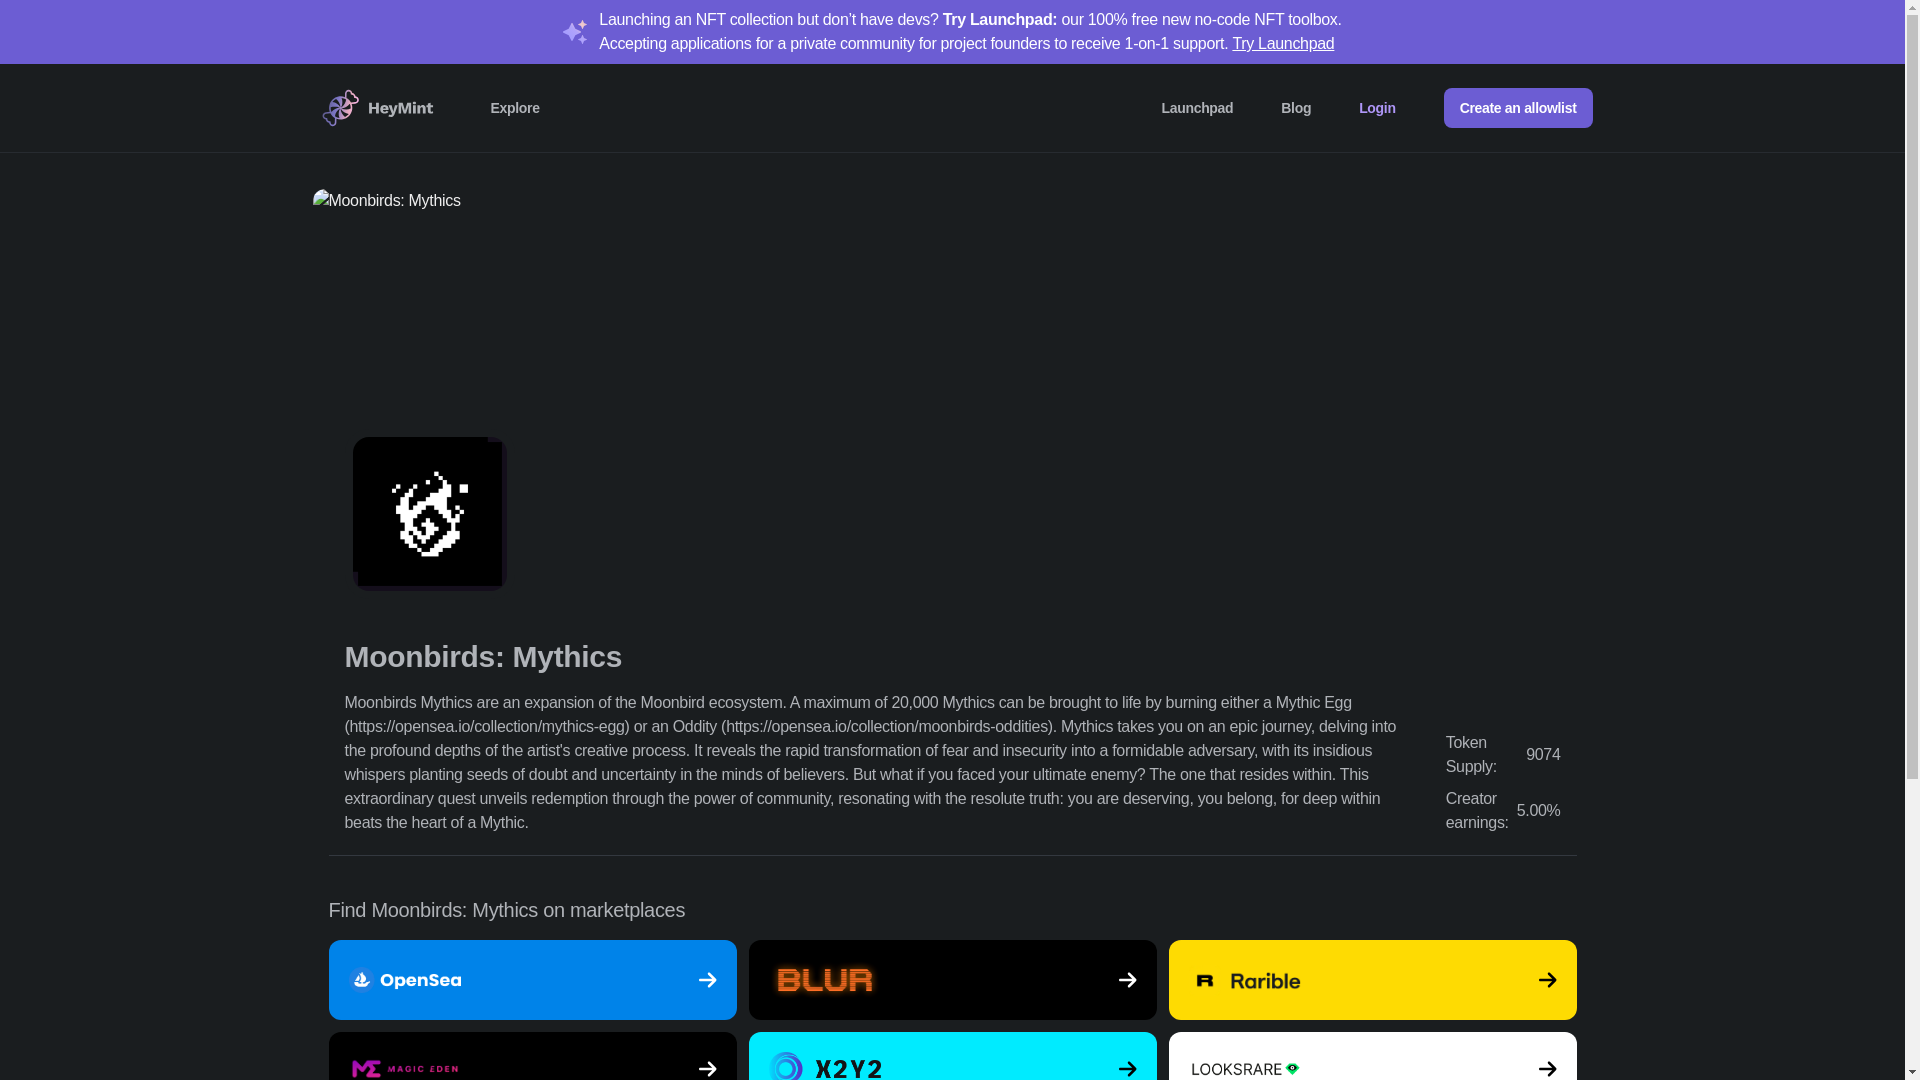  I want to click on Login, so click(1377, 108).